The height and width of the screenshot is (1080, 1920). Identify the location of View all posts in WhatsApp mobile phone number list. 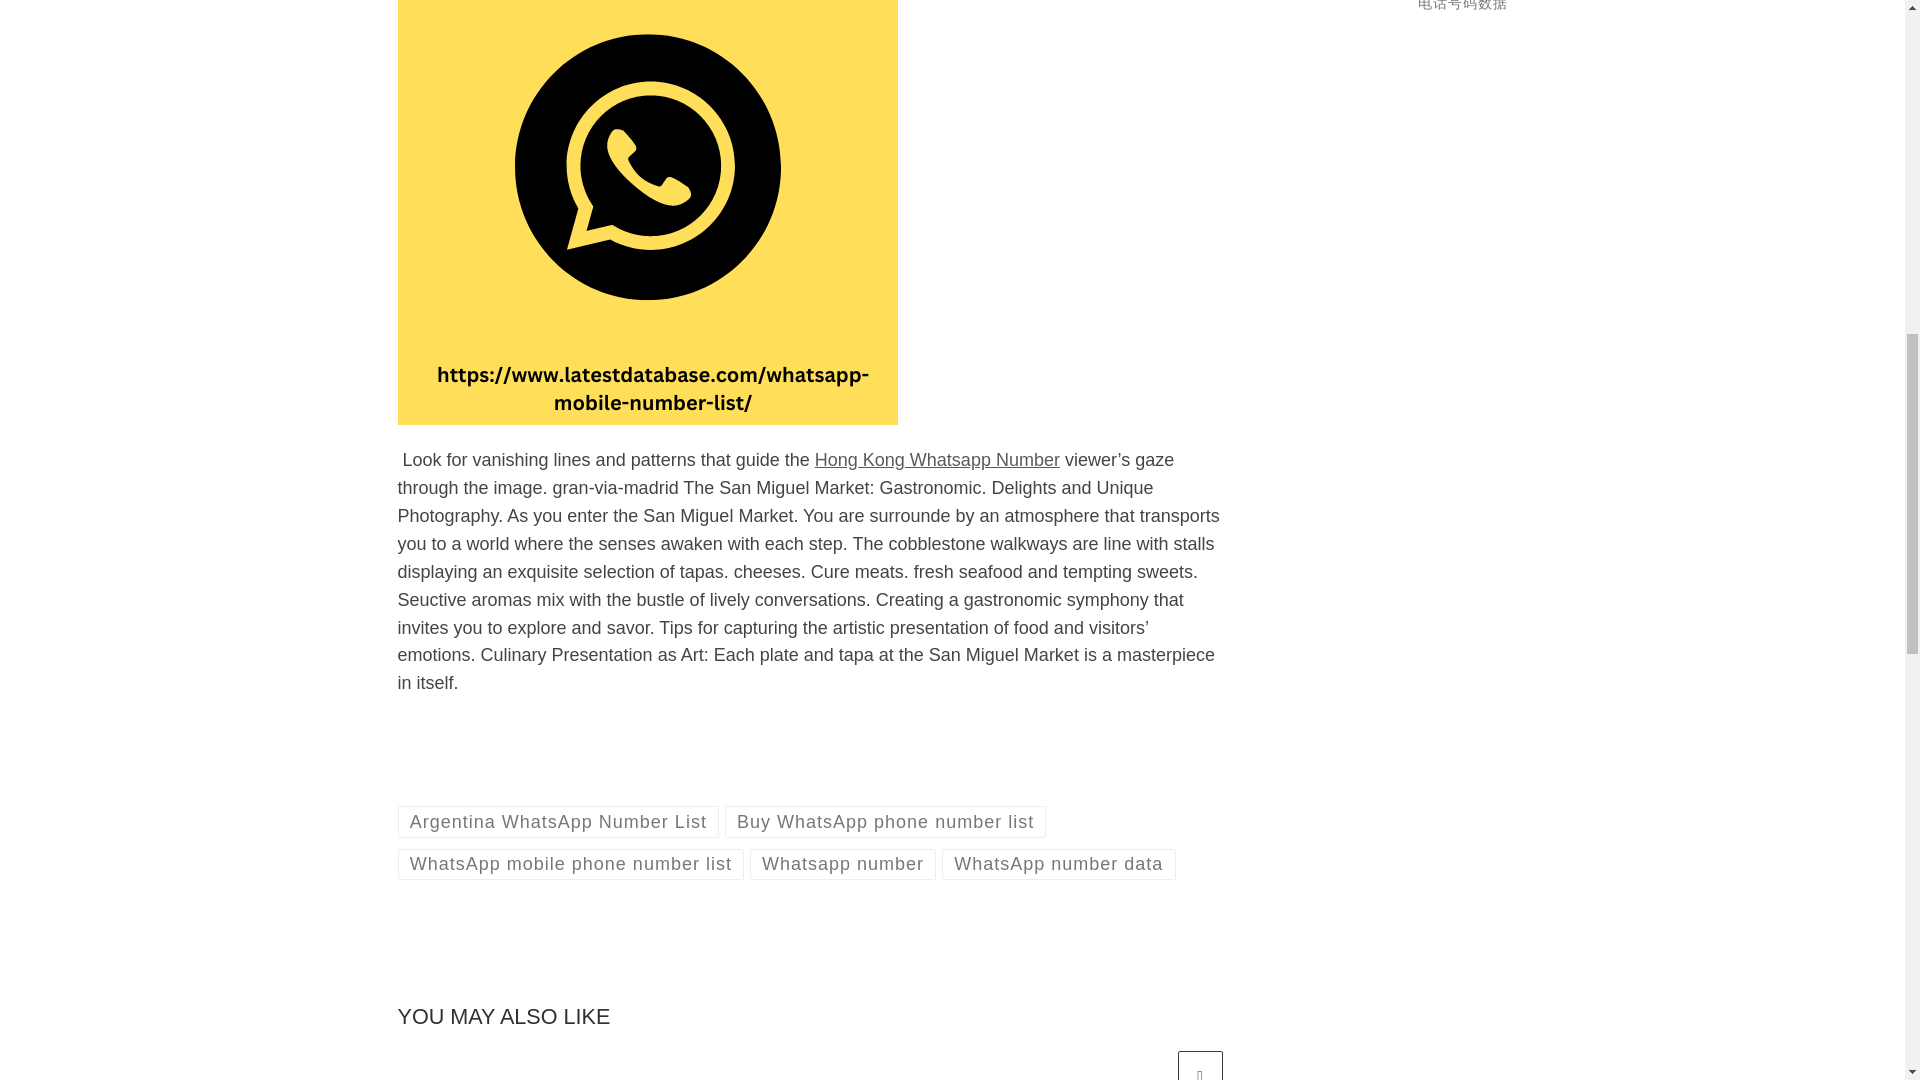
(570, 864).